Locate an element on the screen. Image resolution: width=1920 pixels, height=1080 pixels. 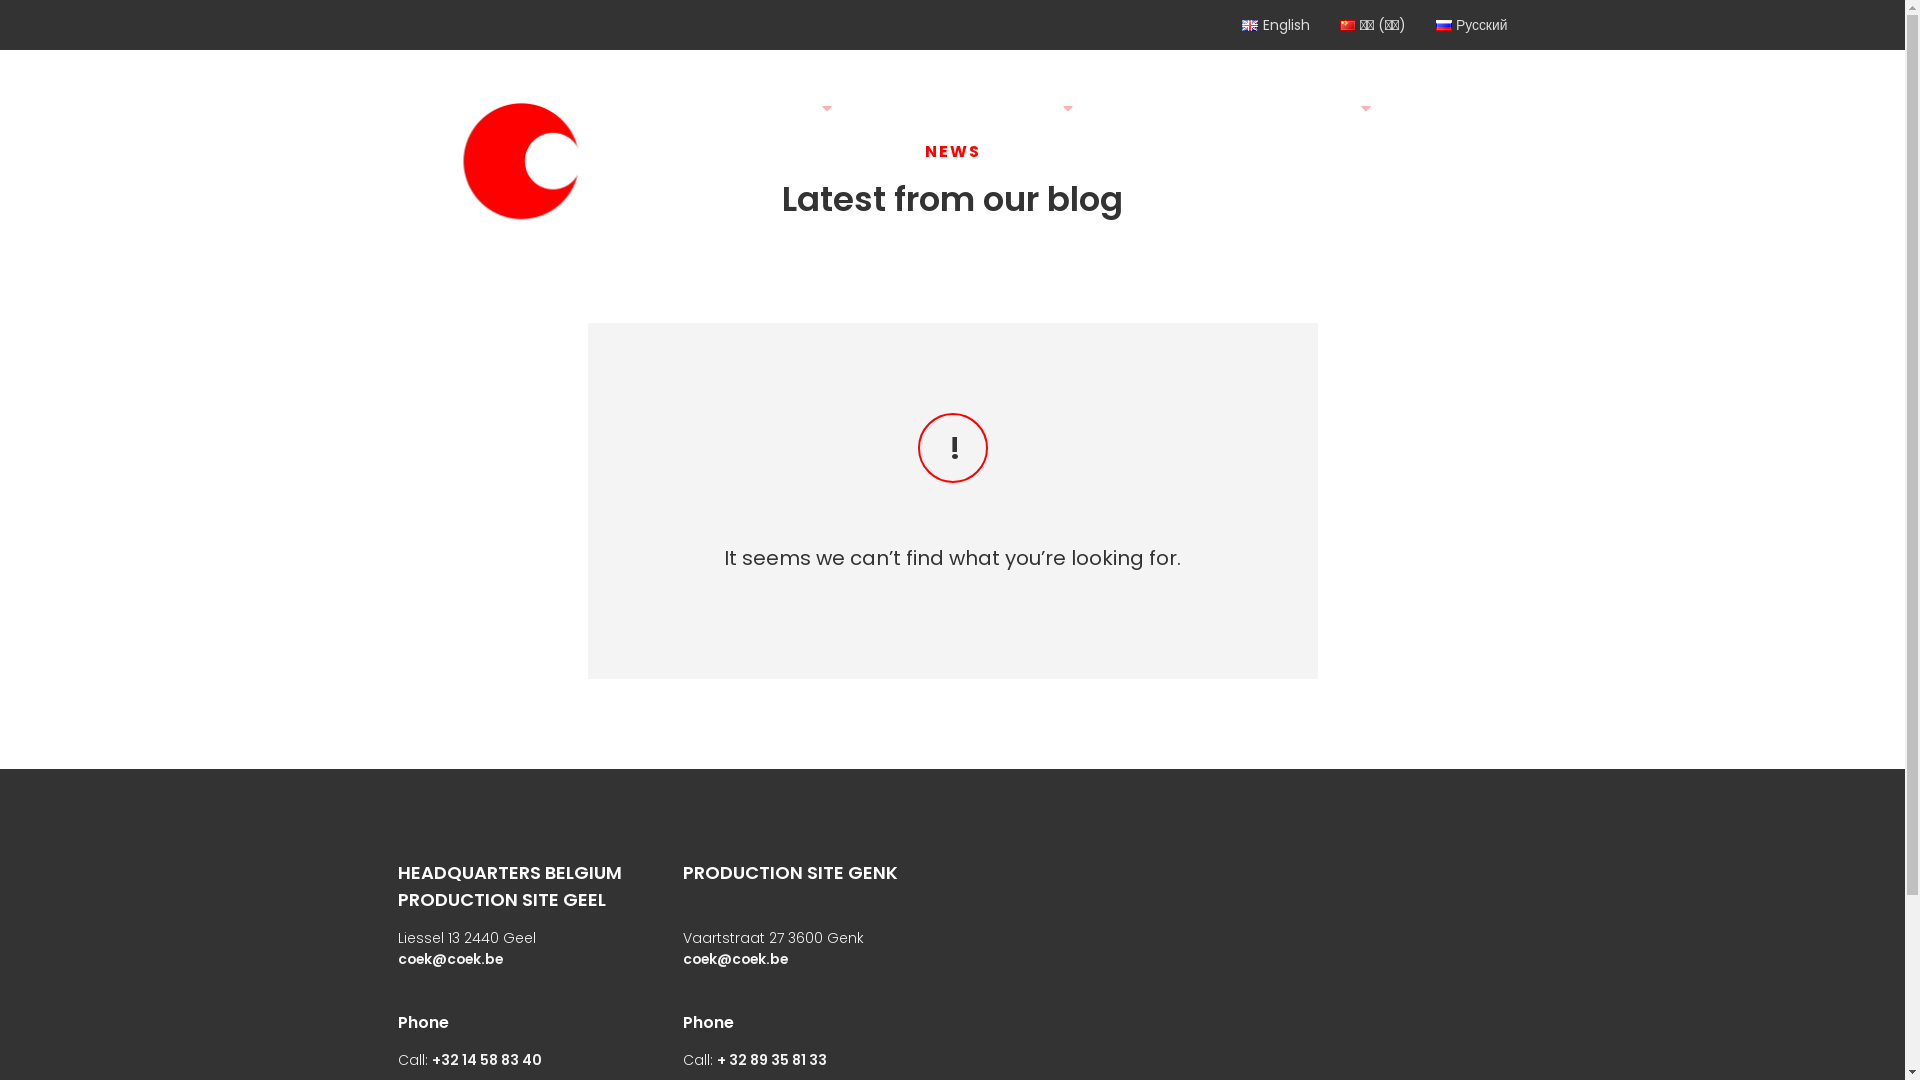
Contact is located at coordinates (1422, 108).